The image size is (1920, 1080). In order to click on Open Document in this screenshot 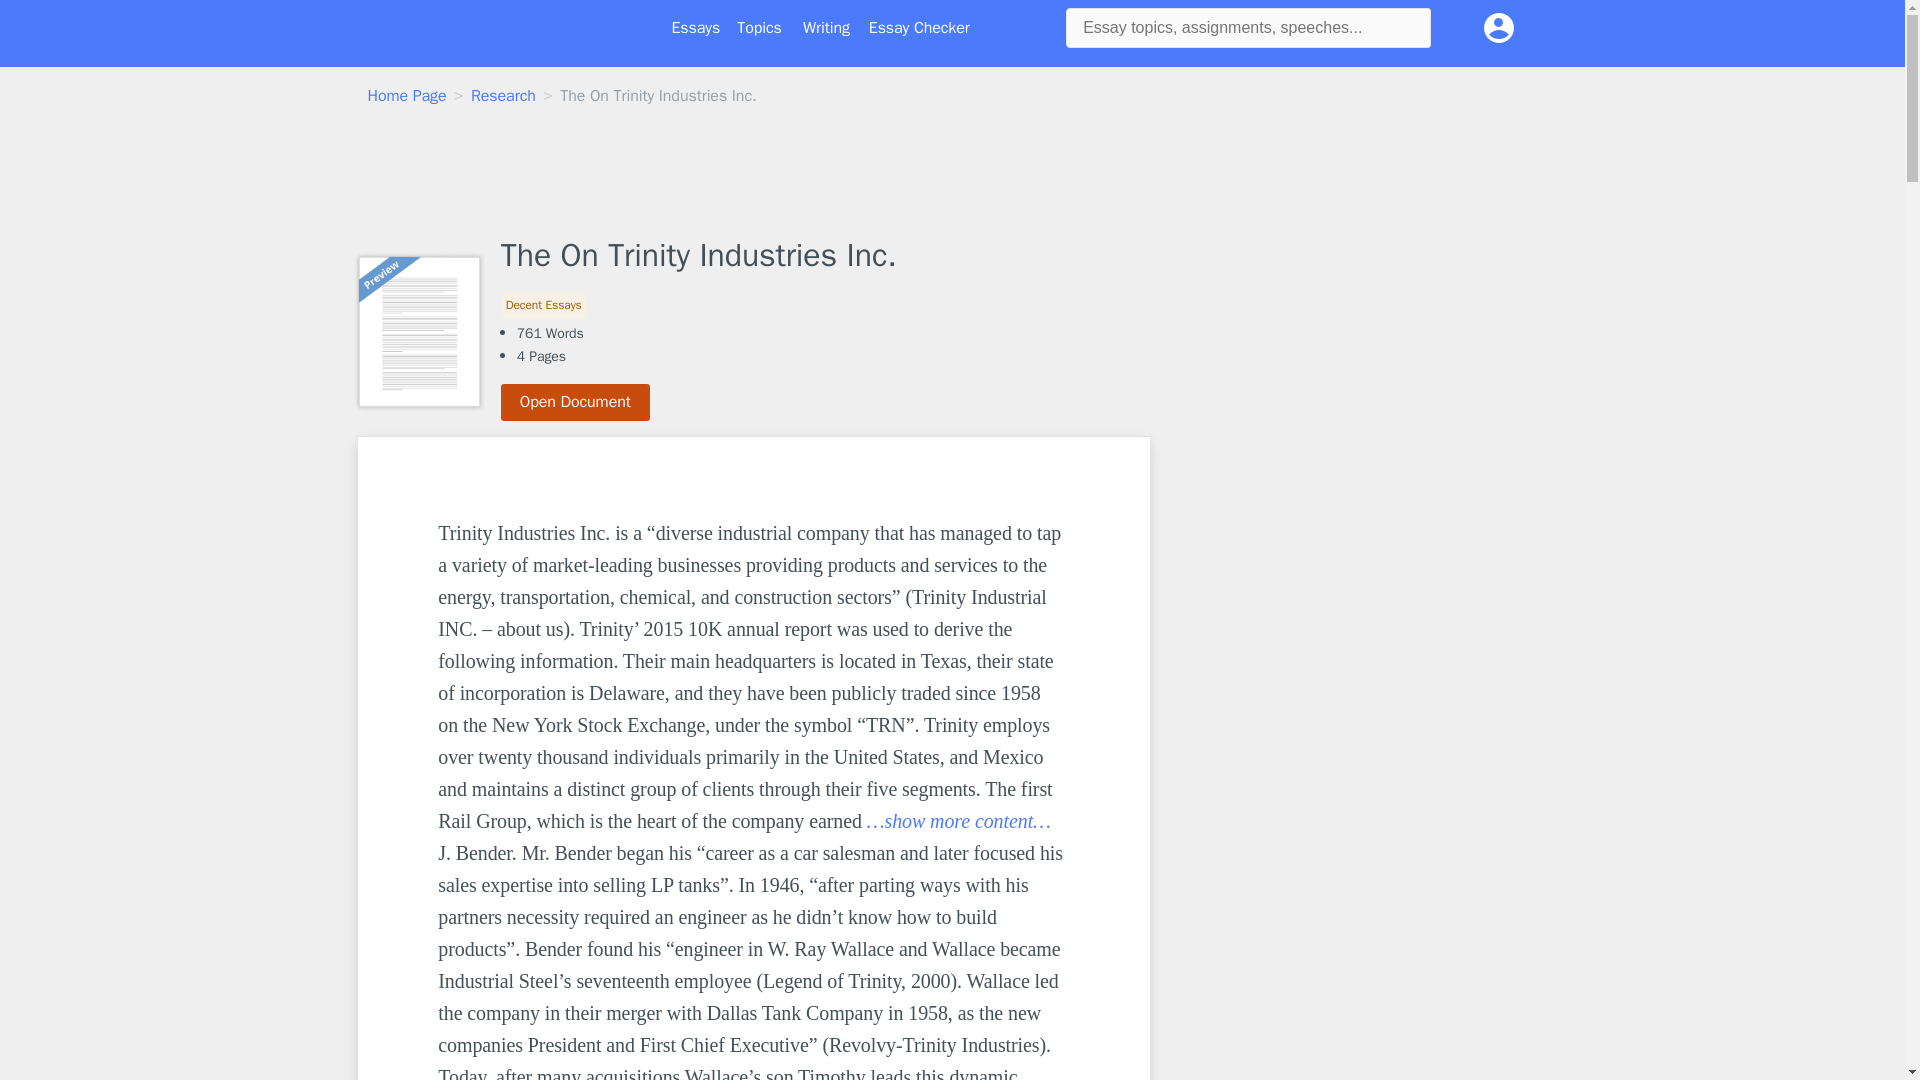, I will do `click(576, 402)`.